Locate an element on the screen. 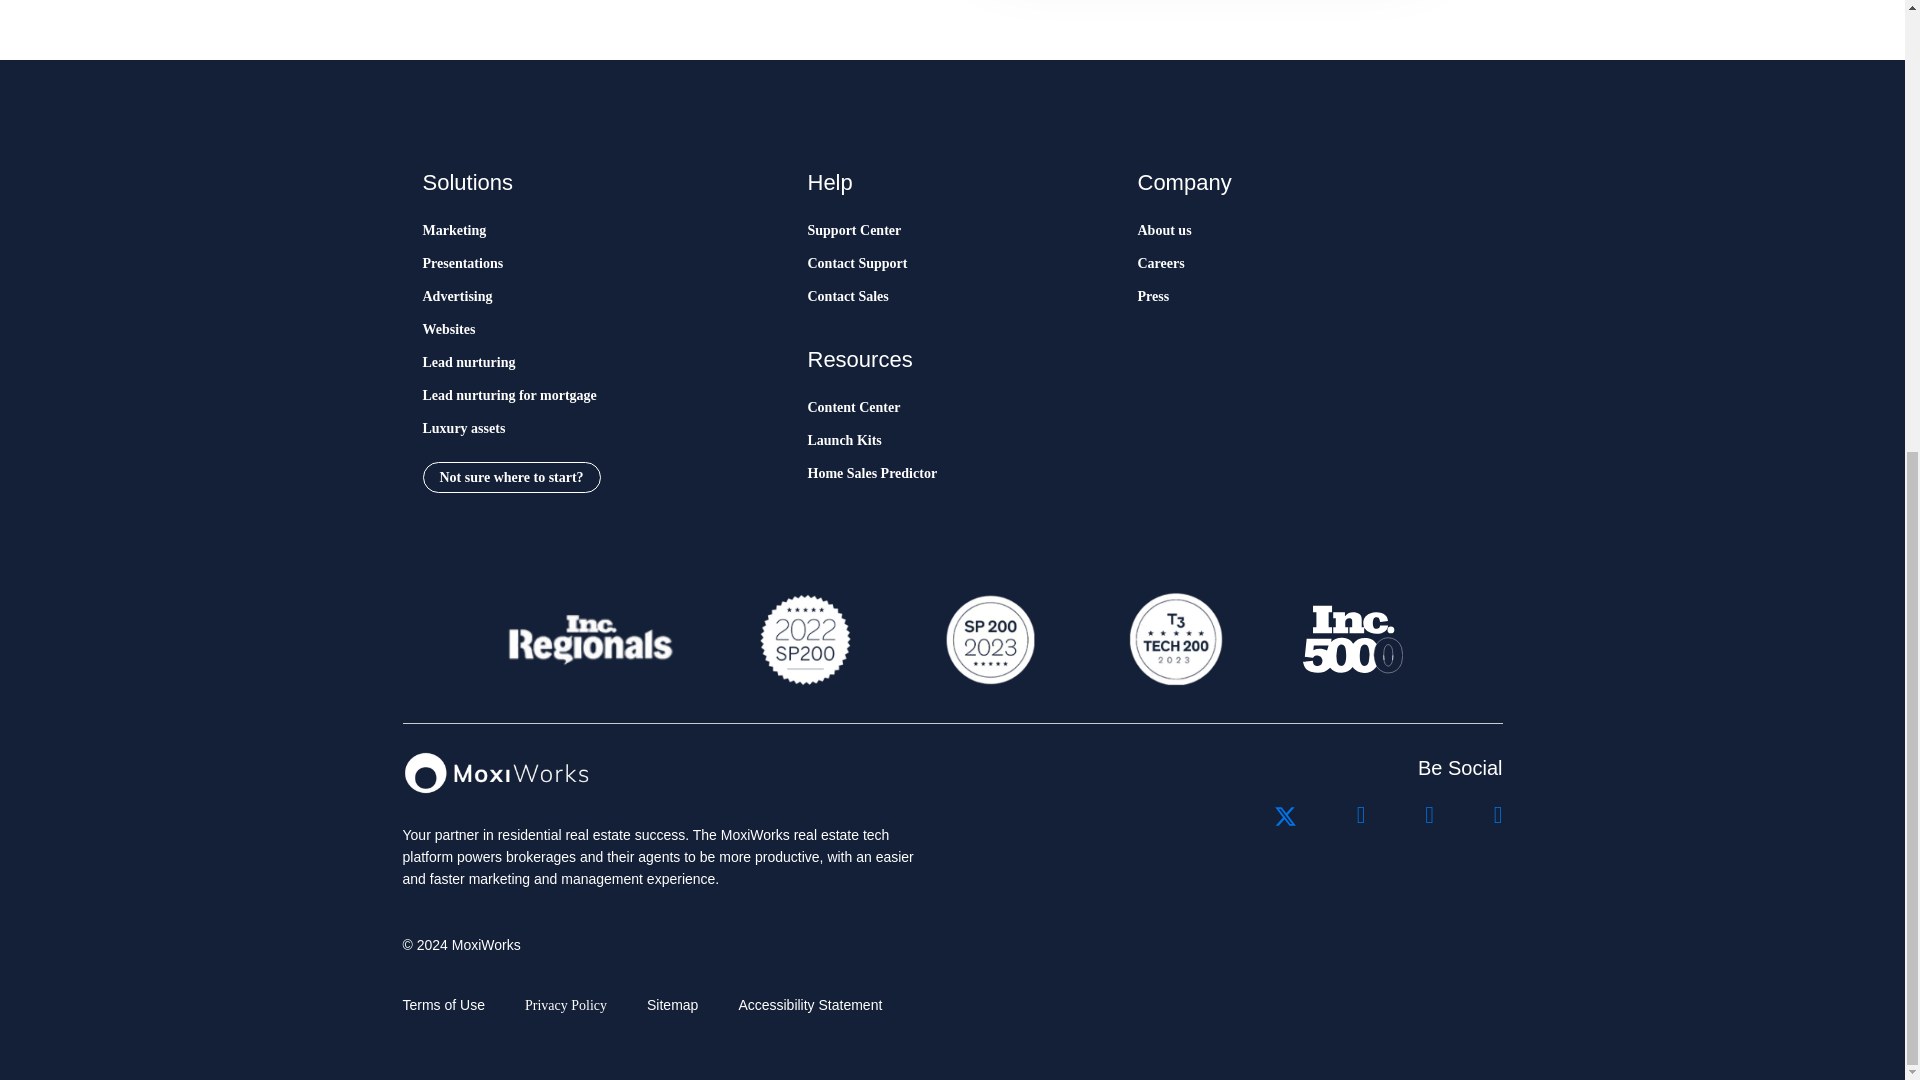 The width and height of the screenshot is (1920, 1080). T3 tech 200 2023 is located at coordinates (1174, 639).